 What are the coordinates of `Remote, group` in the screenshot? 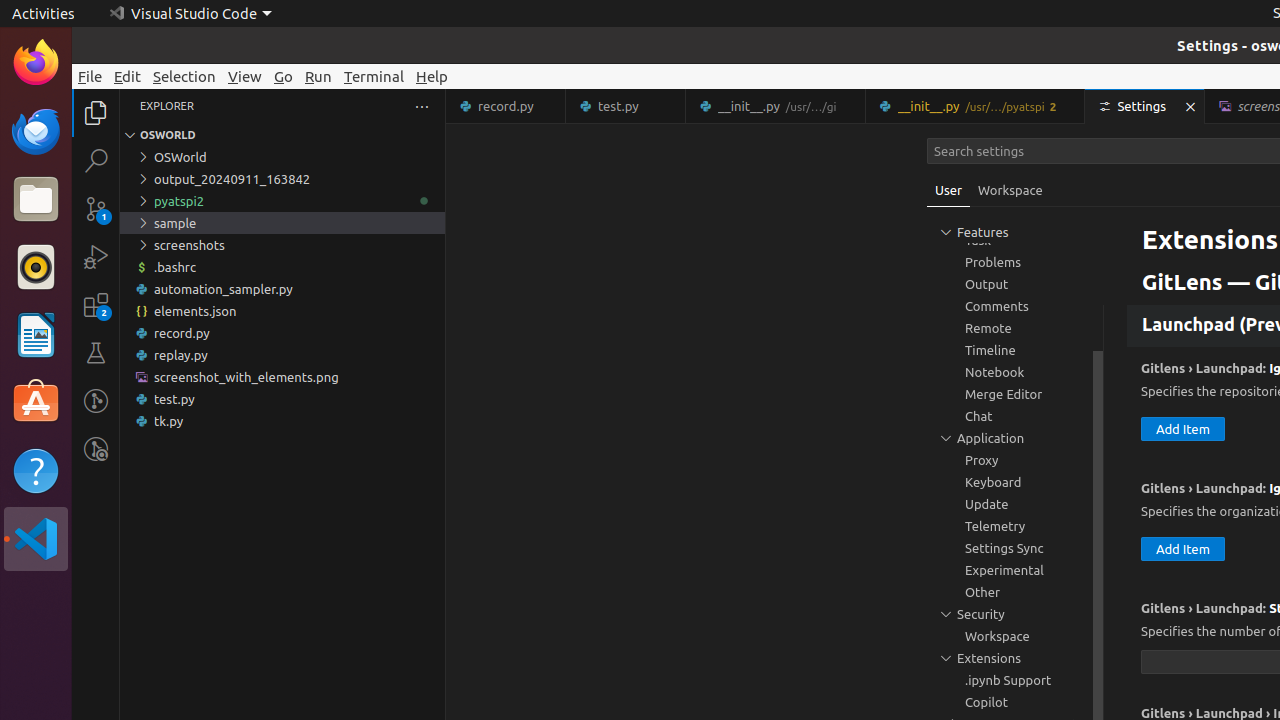 It's located at (1015, 328).